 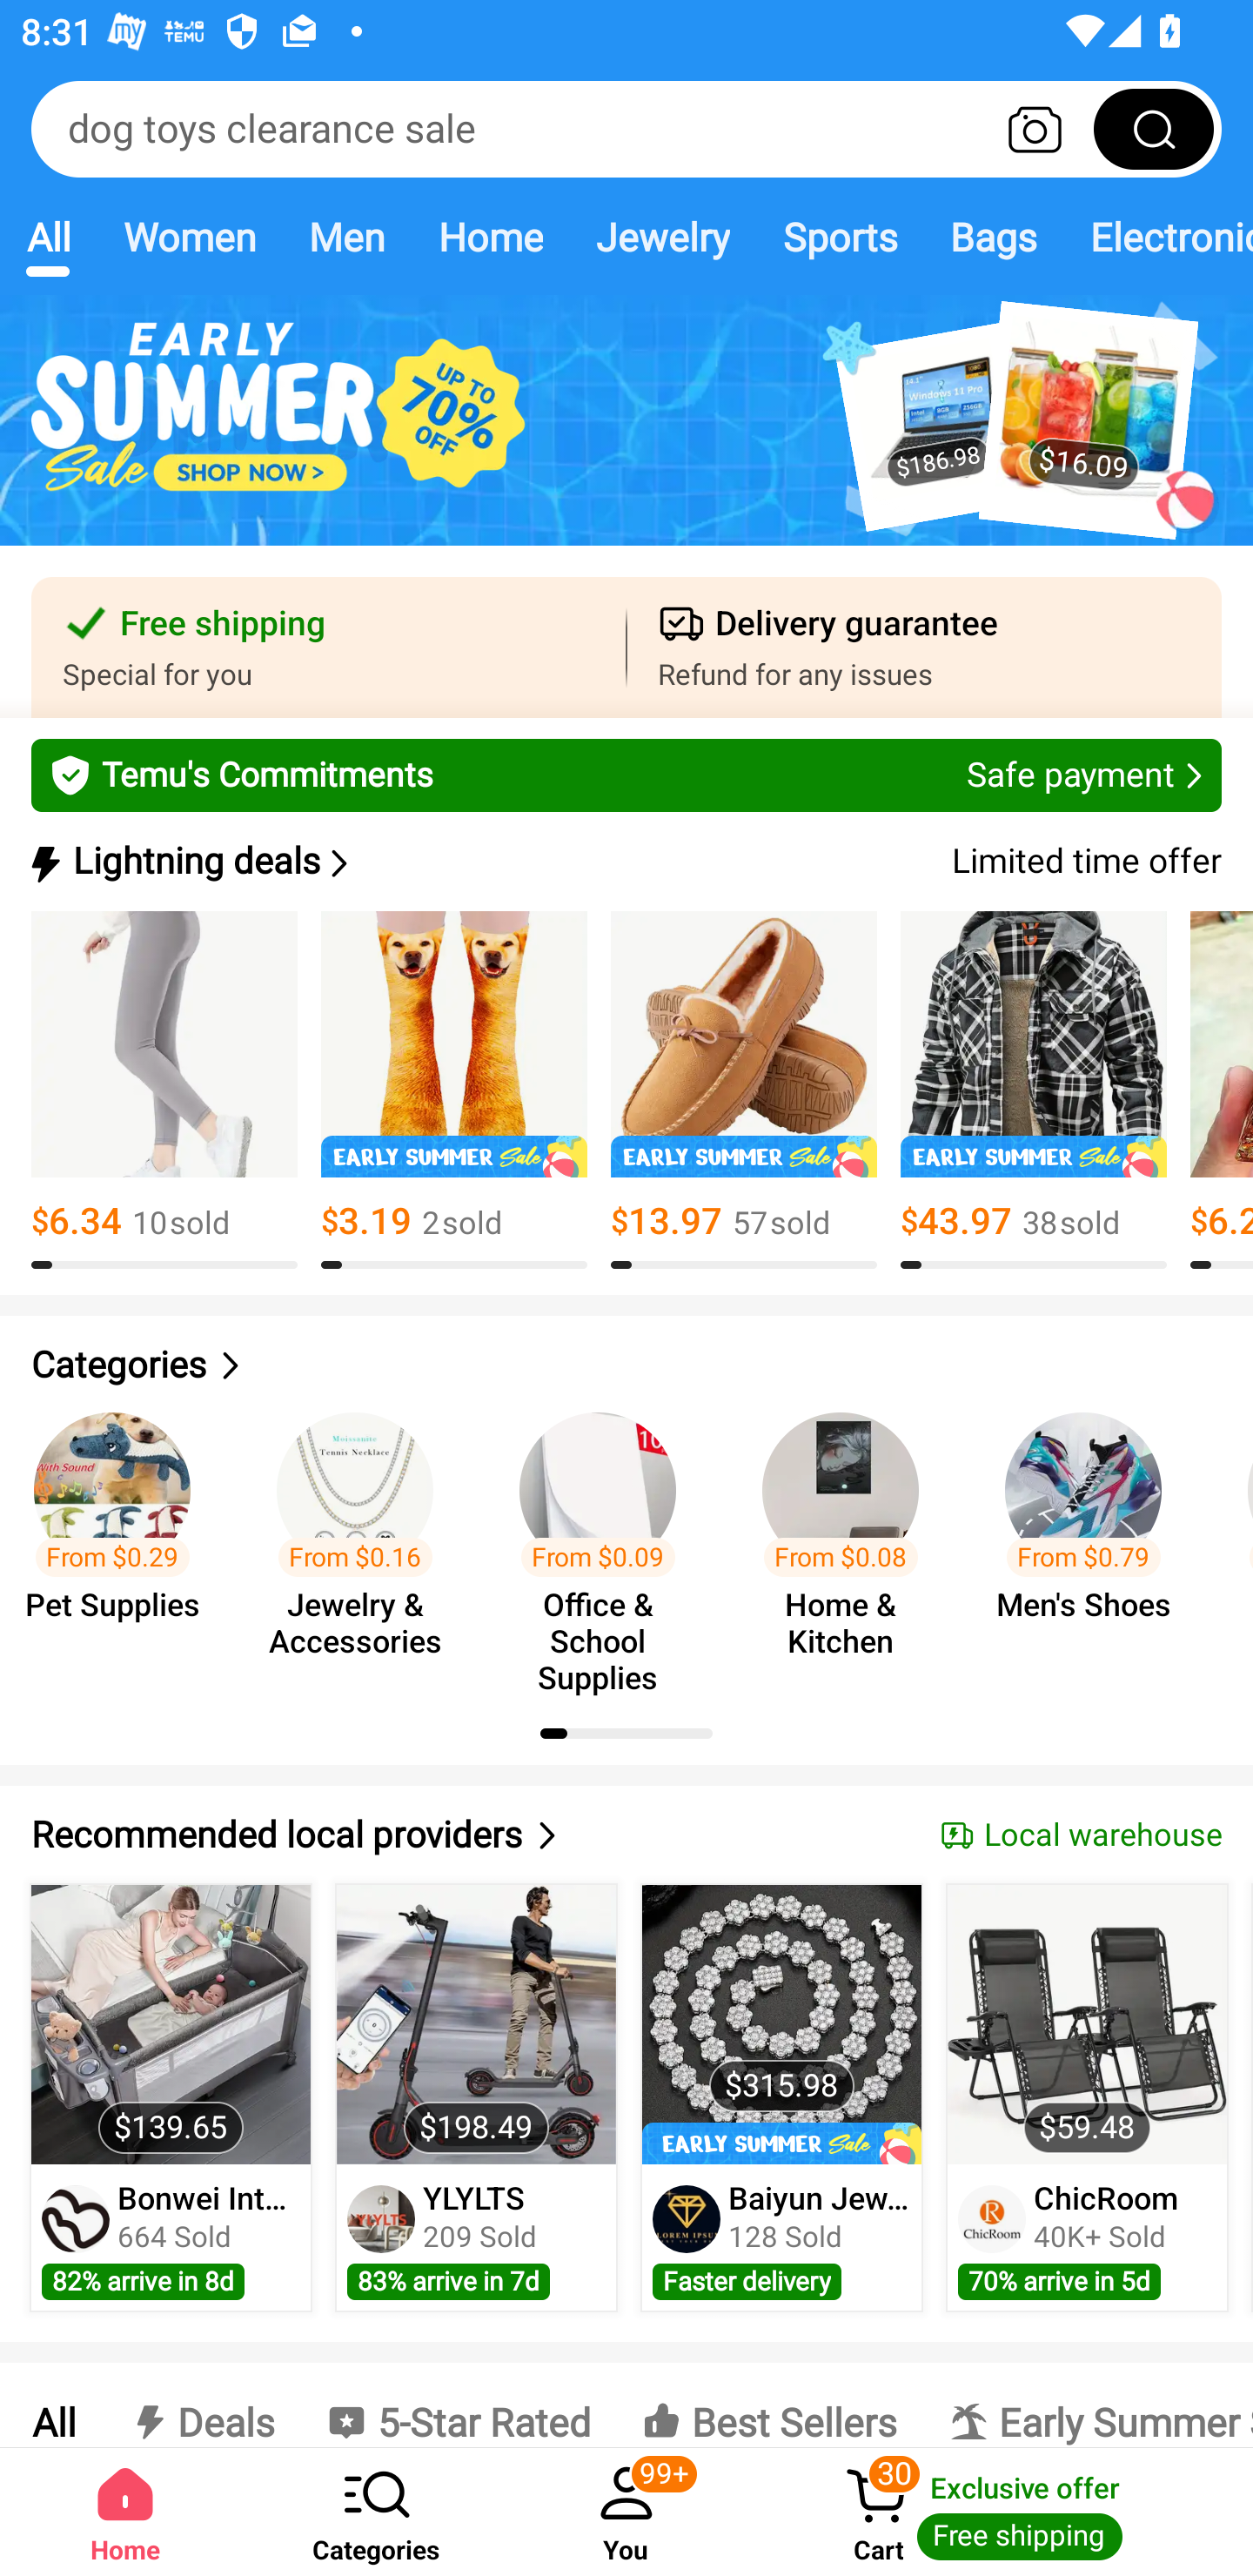 I want to click on All, so click(x=48, y=237).